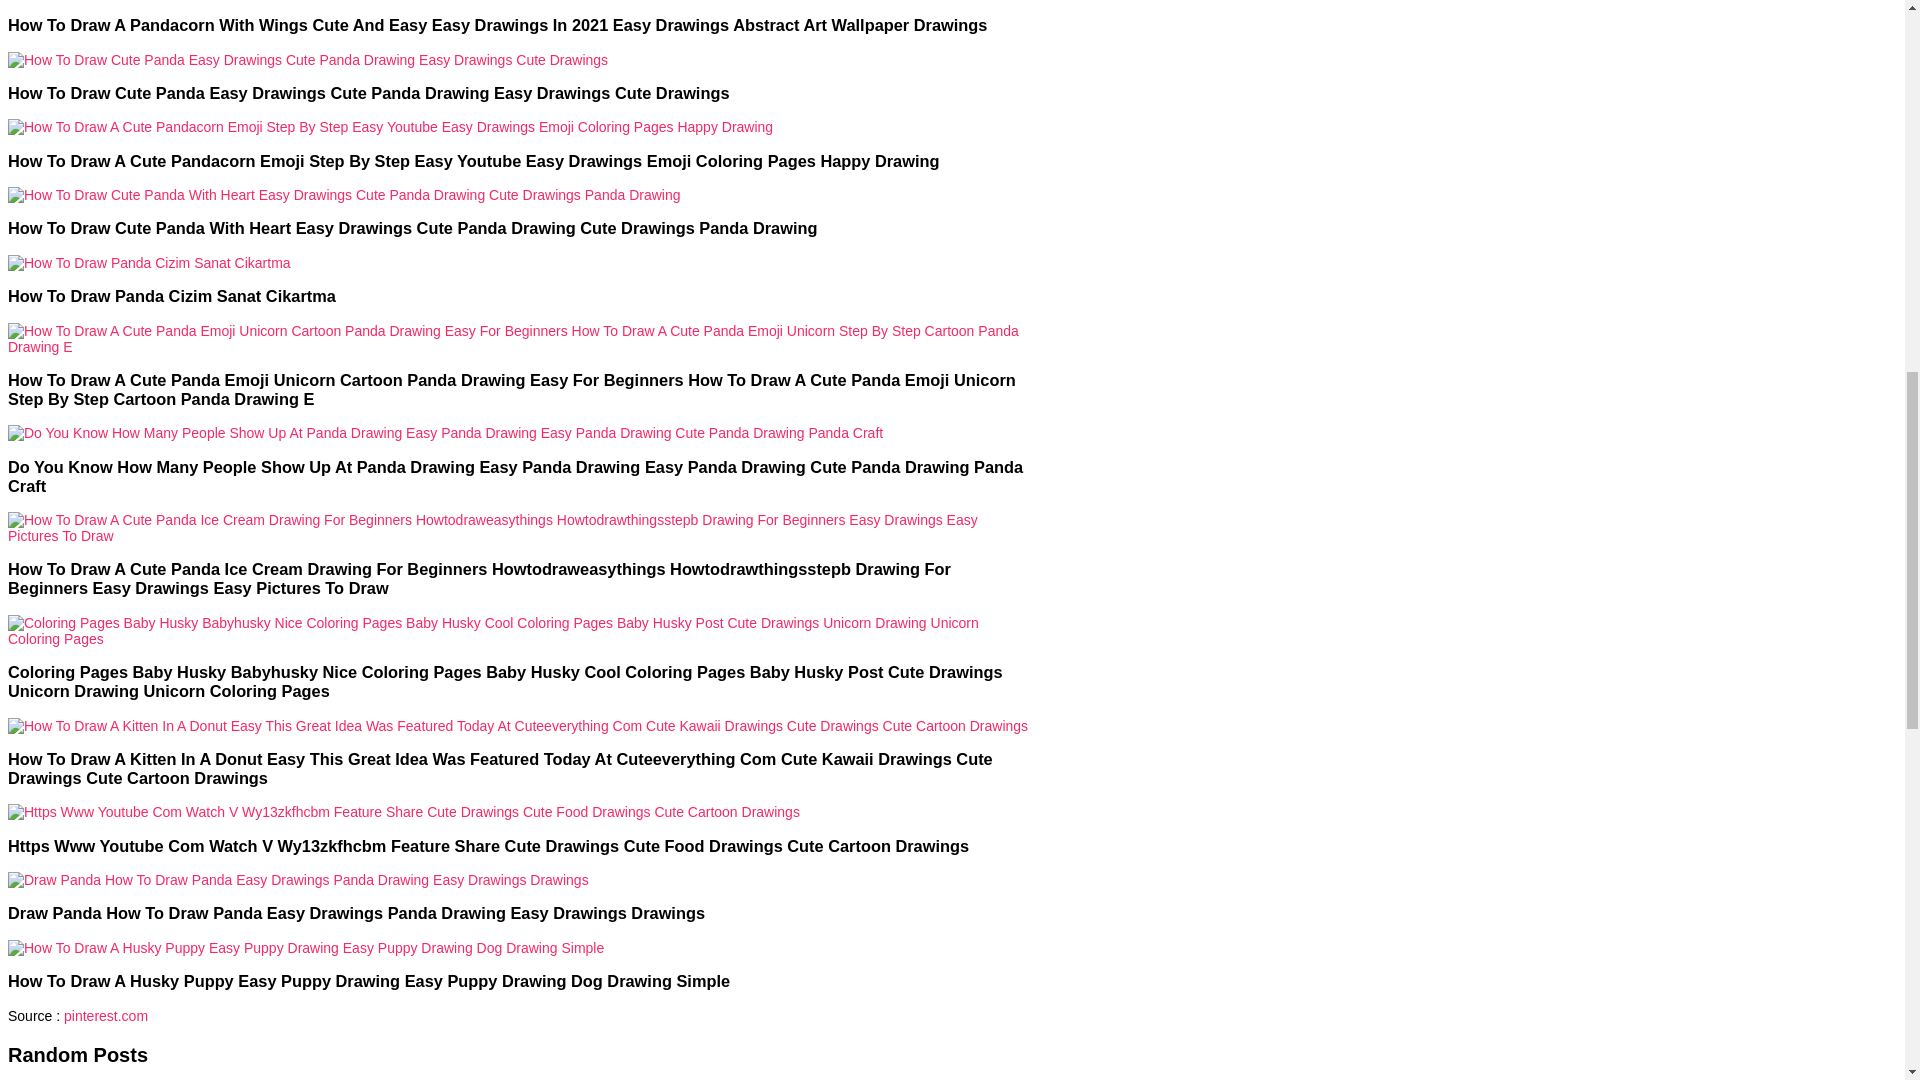 The image size is (1920, 1080). I want to click on pinterest.com, so click(105, 1015).